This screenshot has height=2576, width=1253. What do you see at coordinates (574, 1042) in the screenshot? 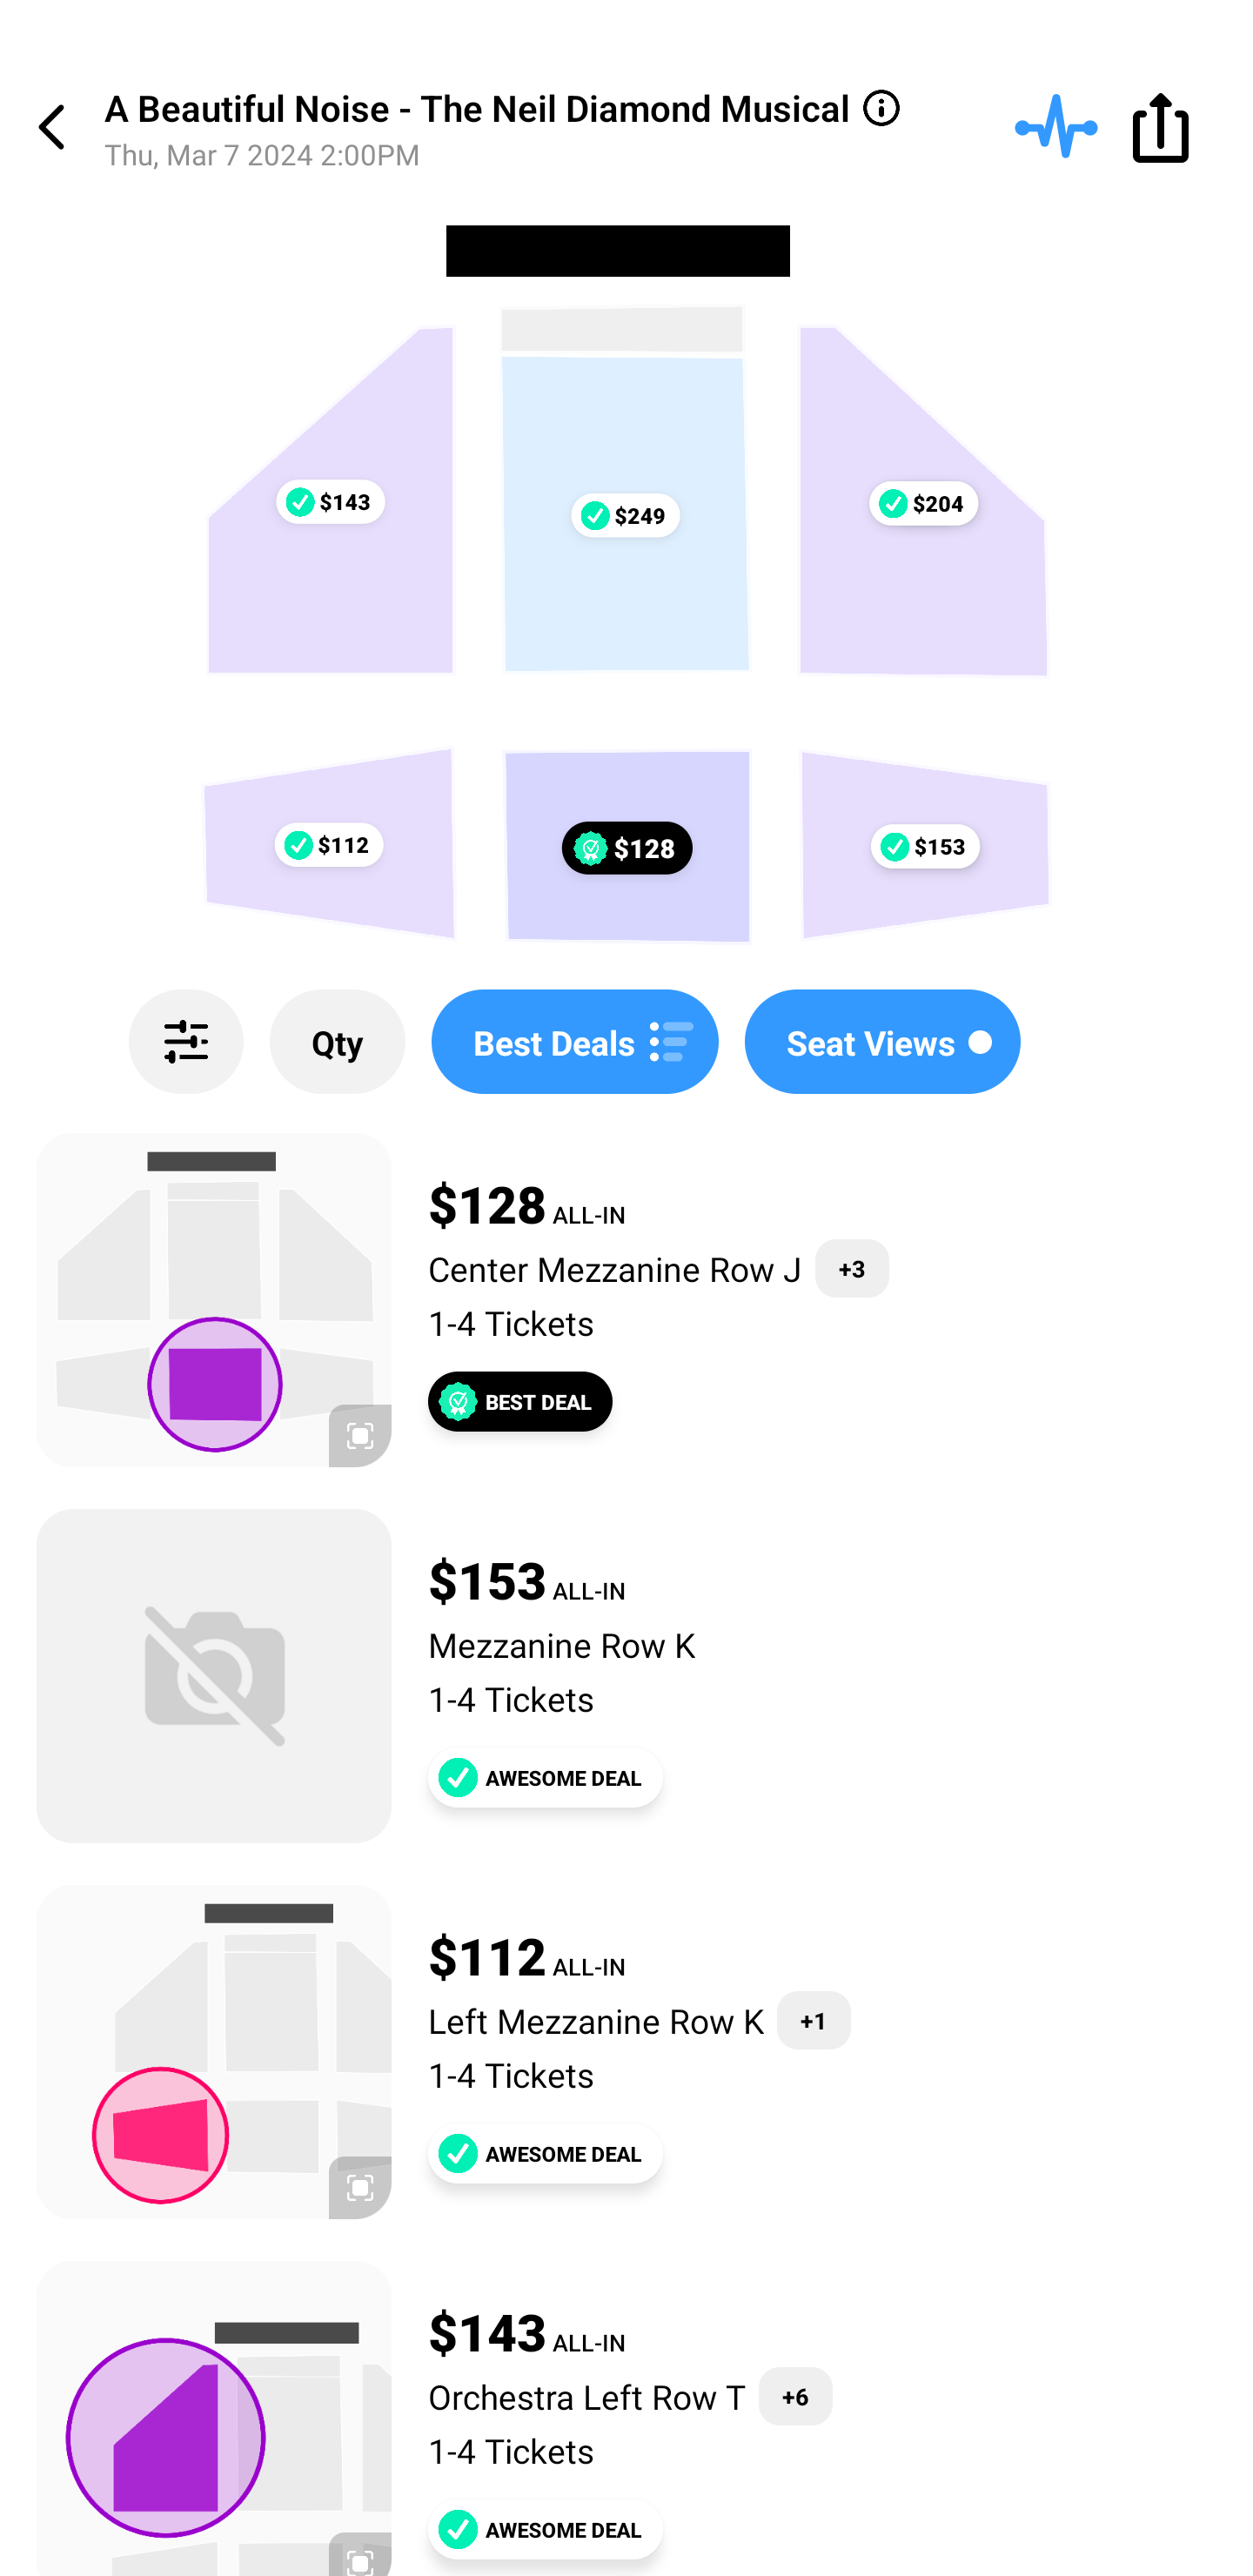
I see `Best Deals` at bounding box center [574, 1042].